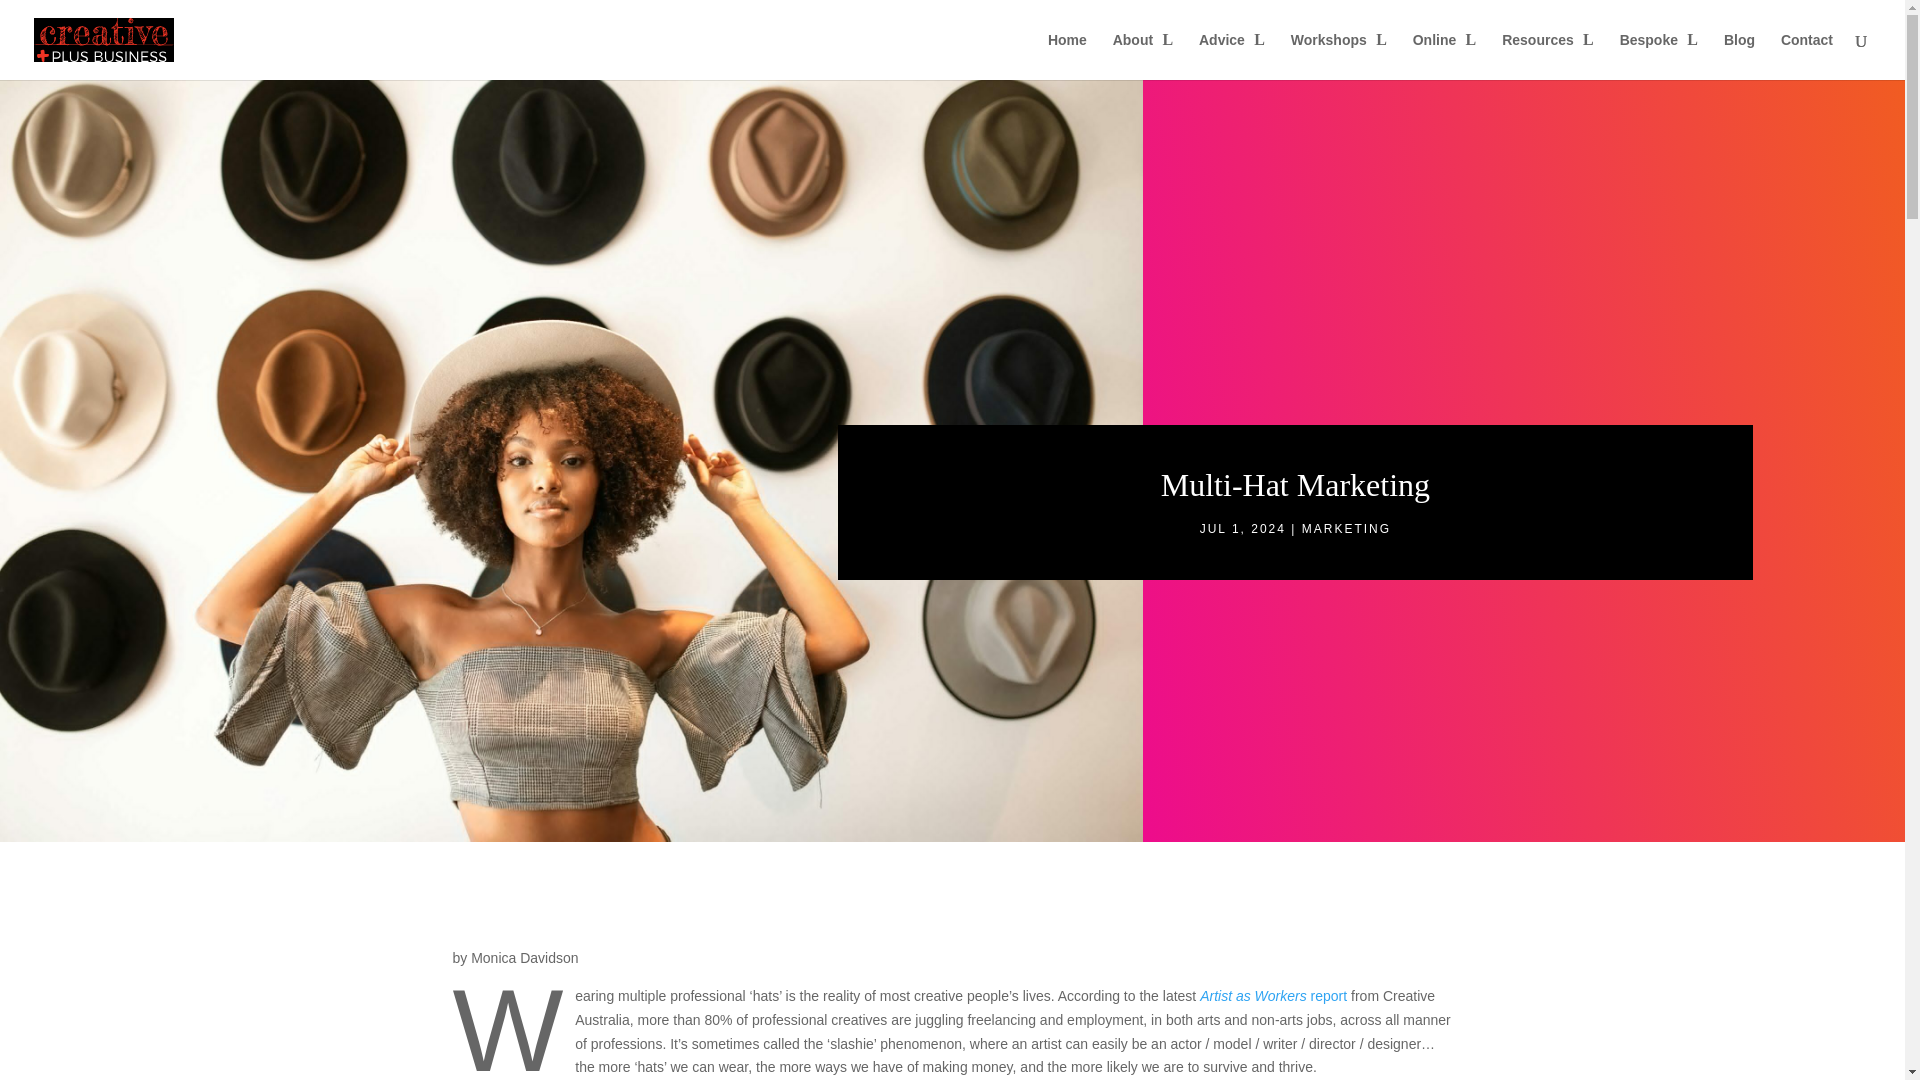 The height and width of the screenshot is (1080, 1920). I want to click on Resources, so click(1547, 56).